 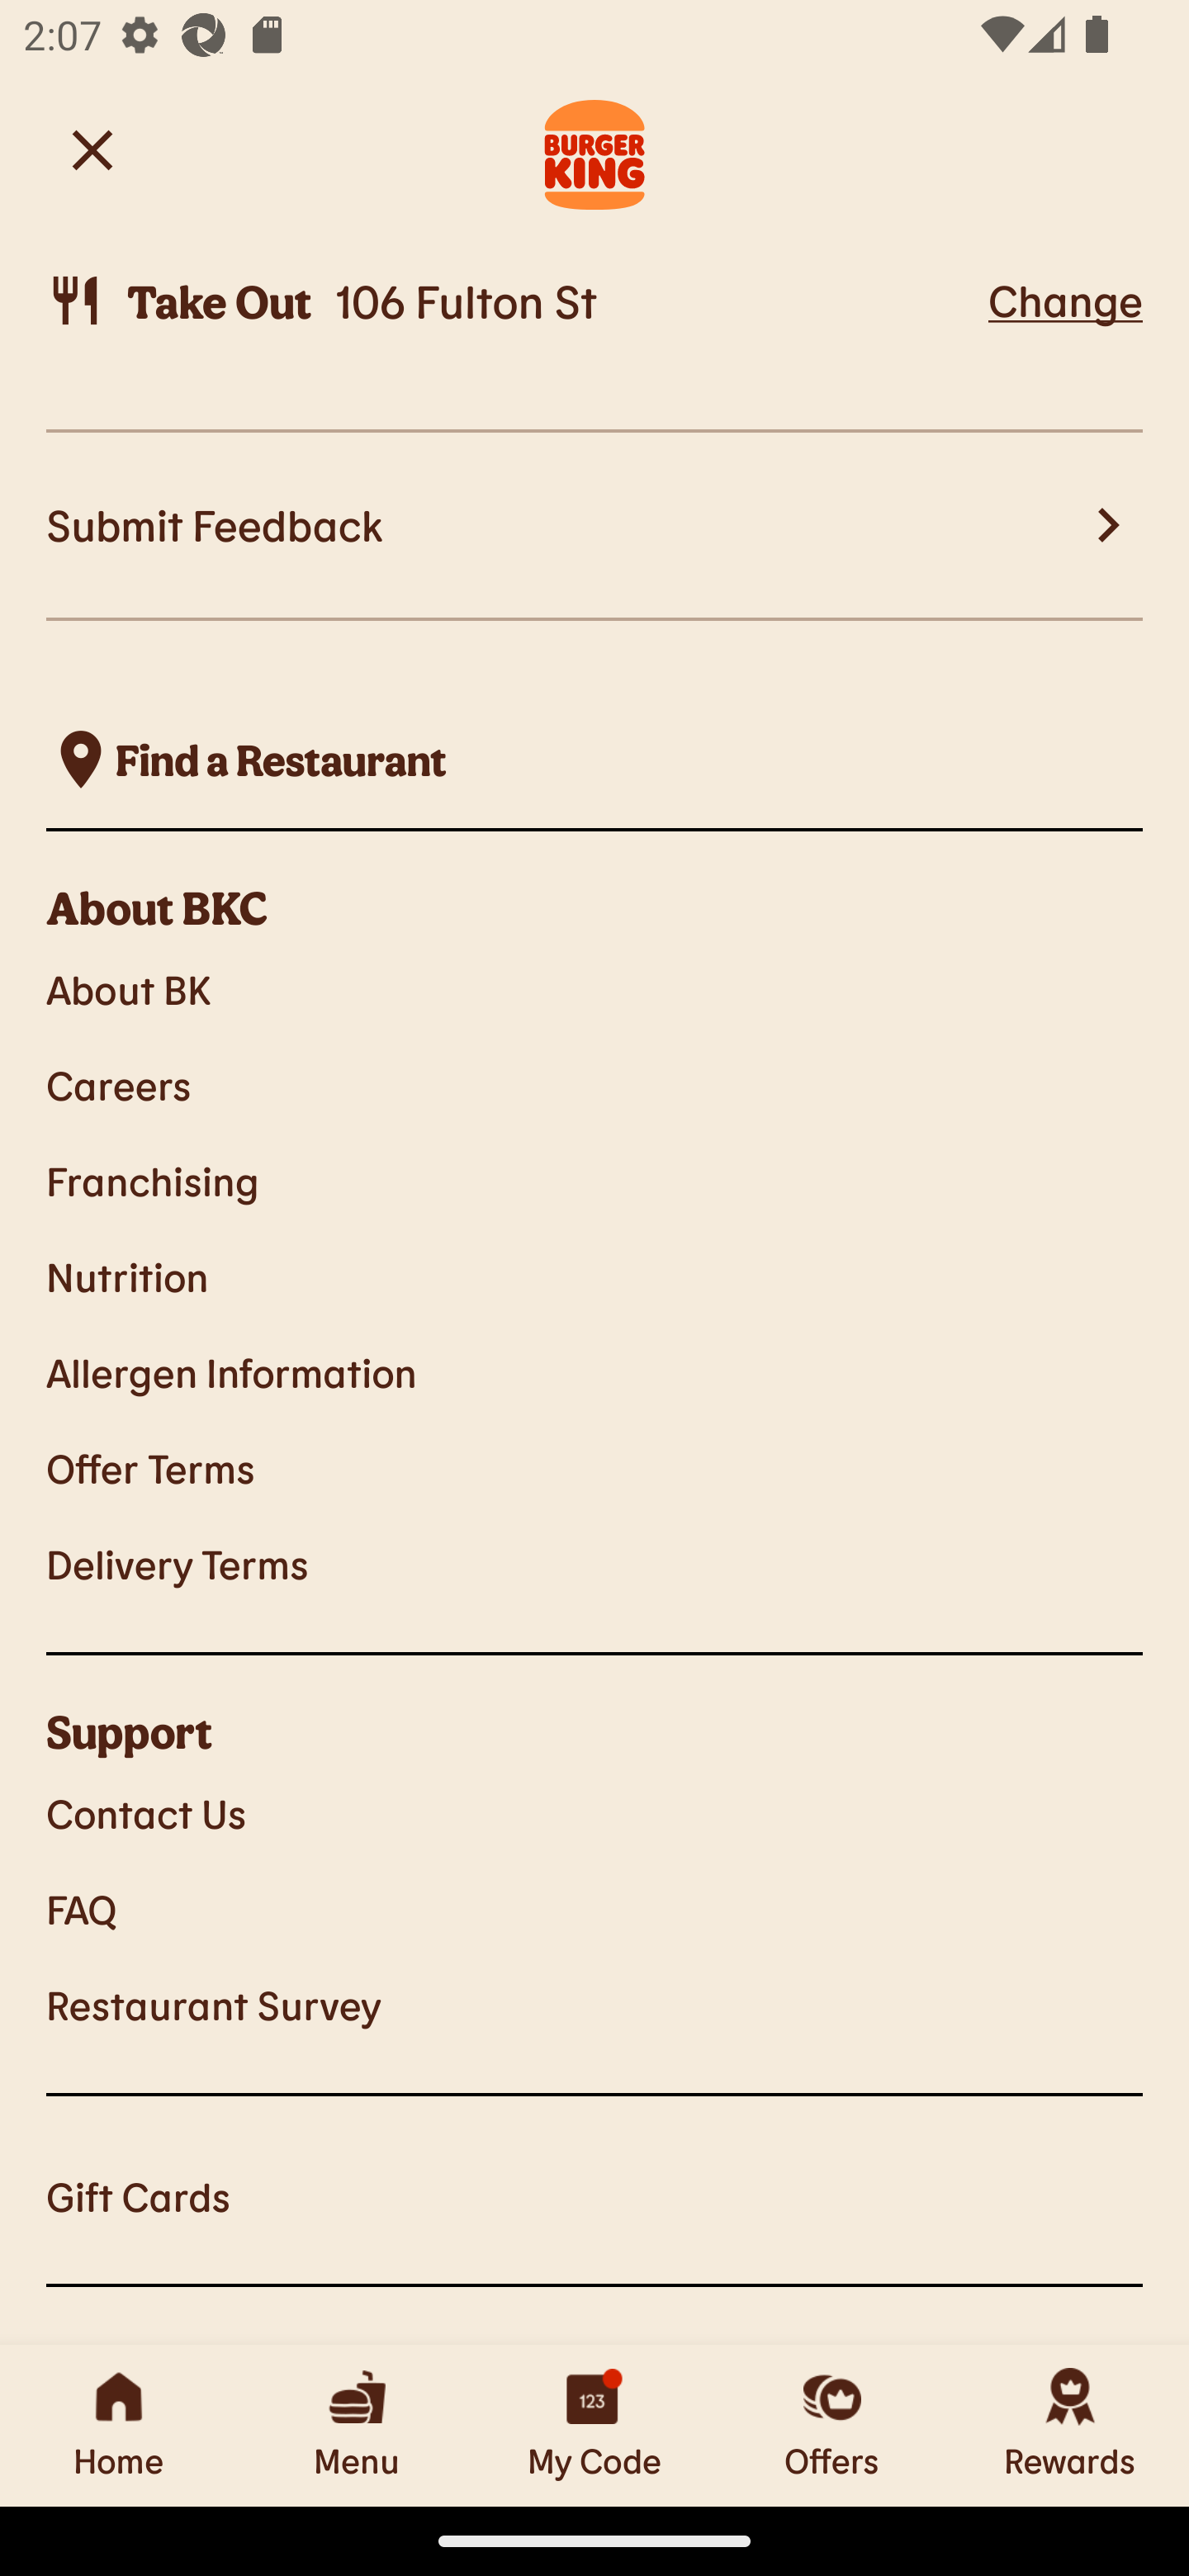 I want to click on Nutrition, so click(x=594, y=1276).